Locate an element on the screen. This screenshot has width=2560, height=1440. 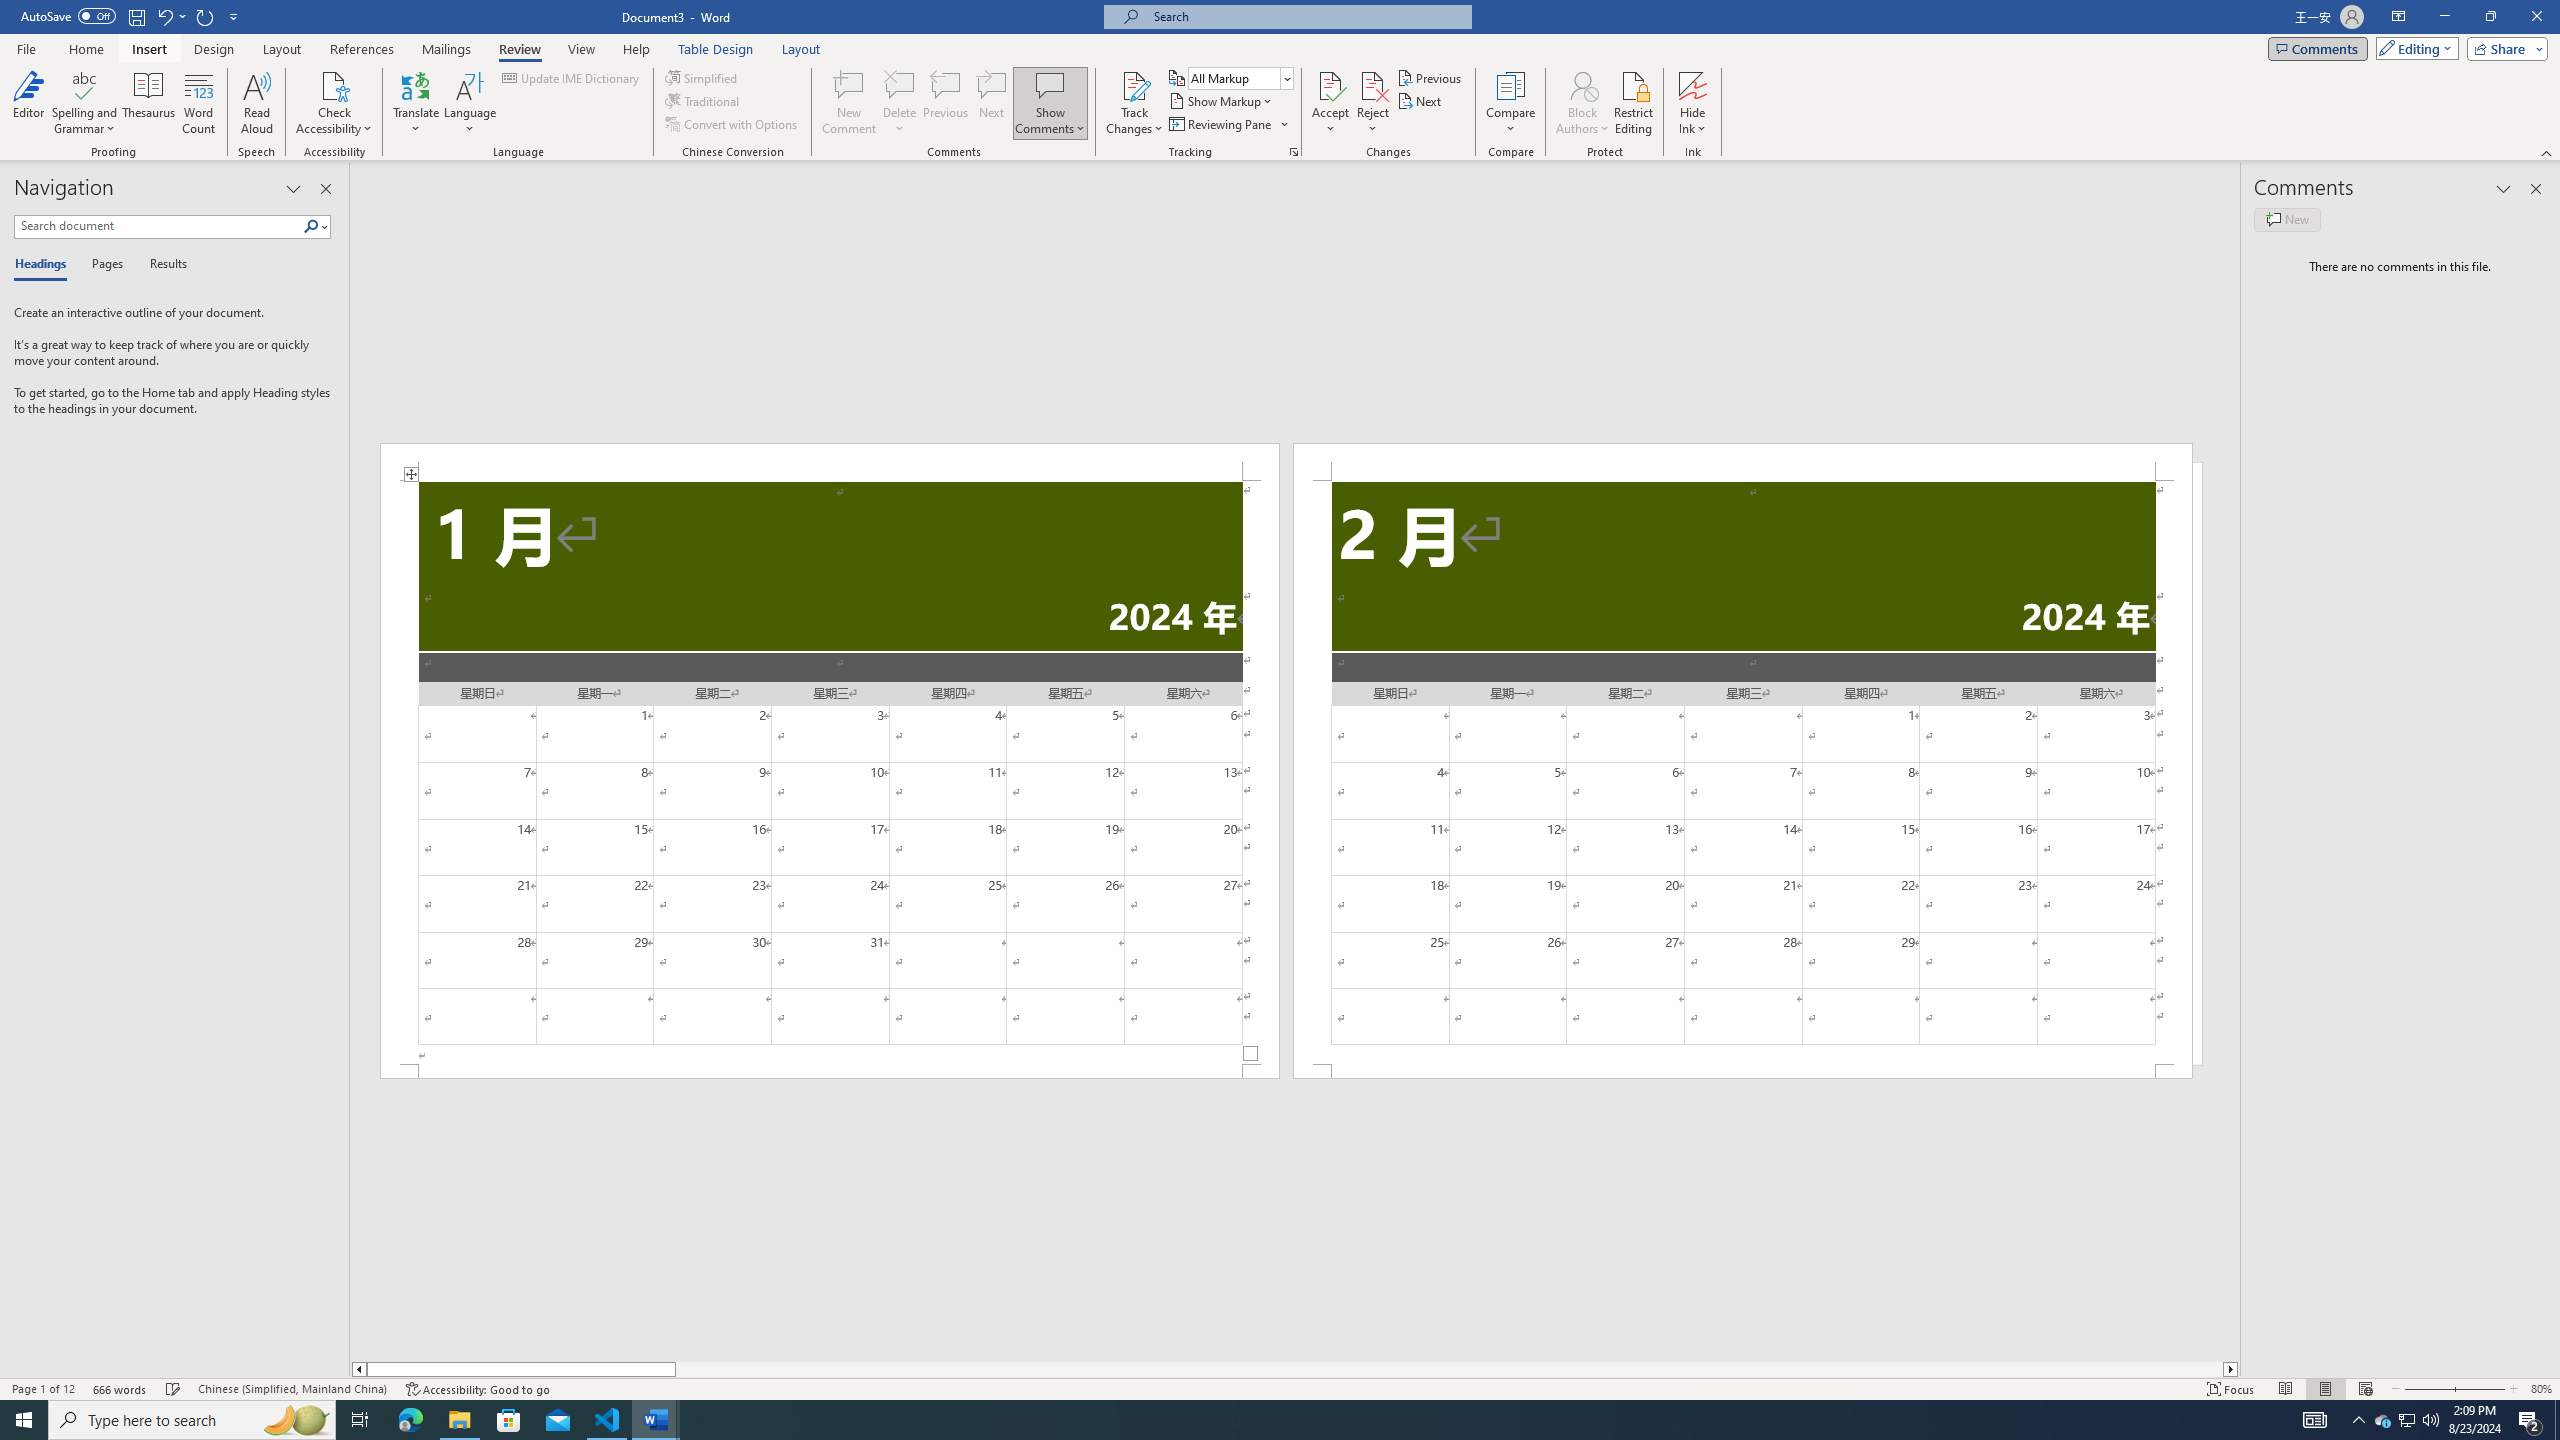
Previous is located at coordinates (1430, 78).